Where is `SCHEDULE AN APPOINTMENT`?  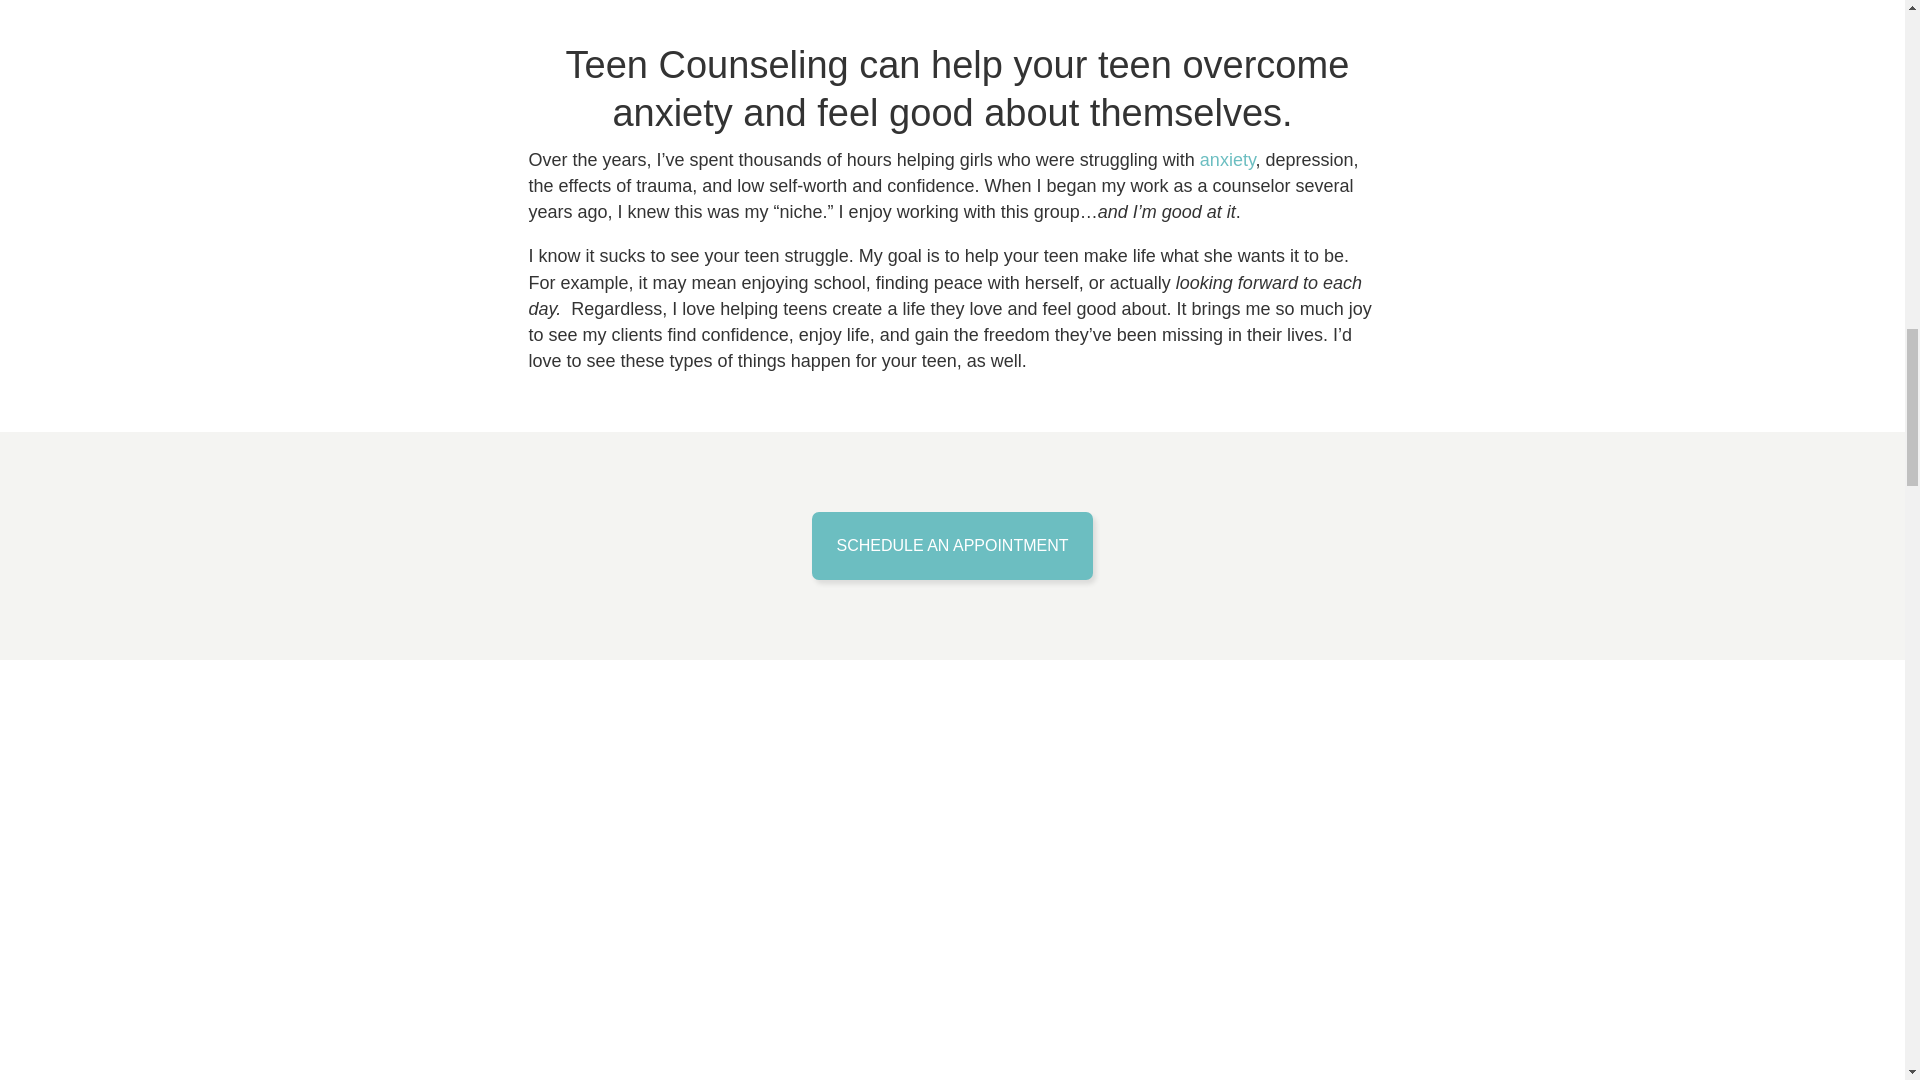 SCHEDULE AN APPOINTMENT is located at coordinates (952, 545).